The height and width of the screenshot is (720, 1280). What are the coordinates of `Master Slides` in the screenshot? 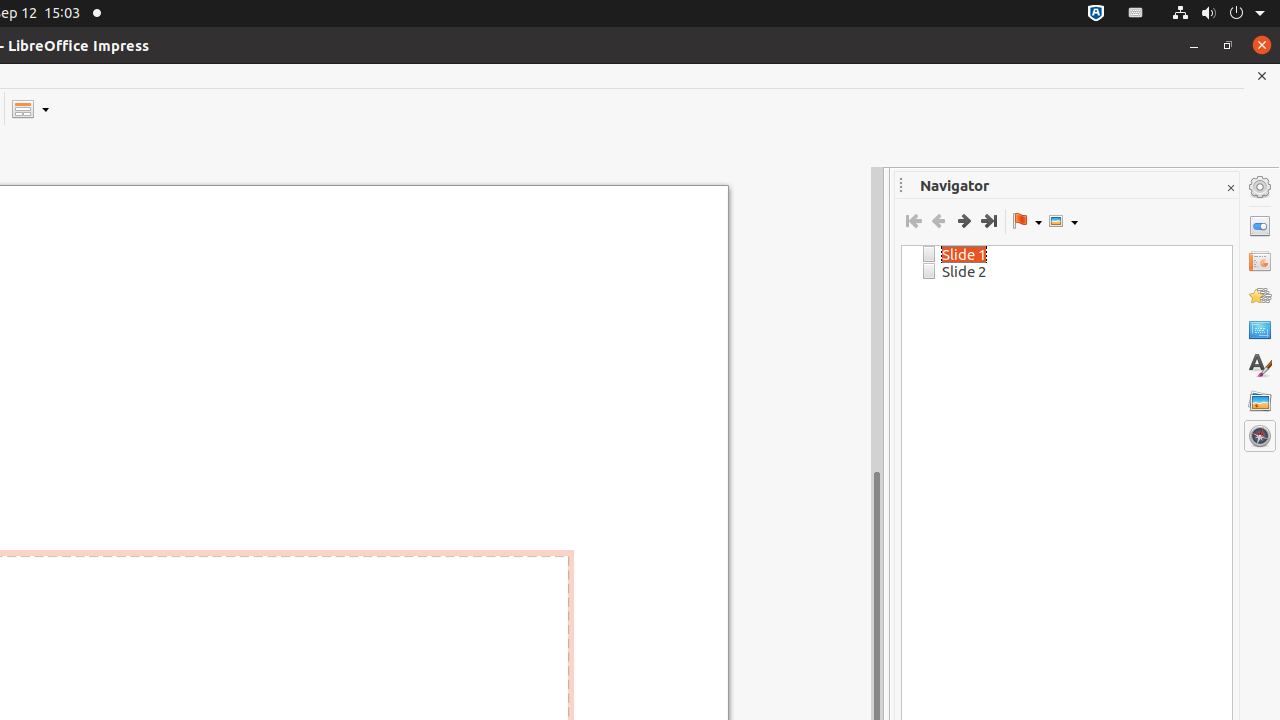 It's located at (1260, 331).